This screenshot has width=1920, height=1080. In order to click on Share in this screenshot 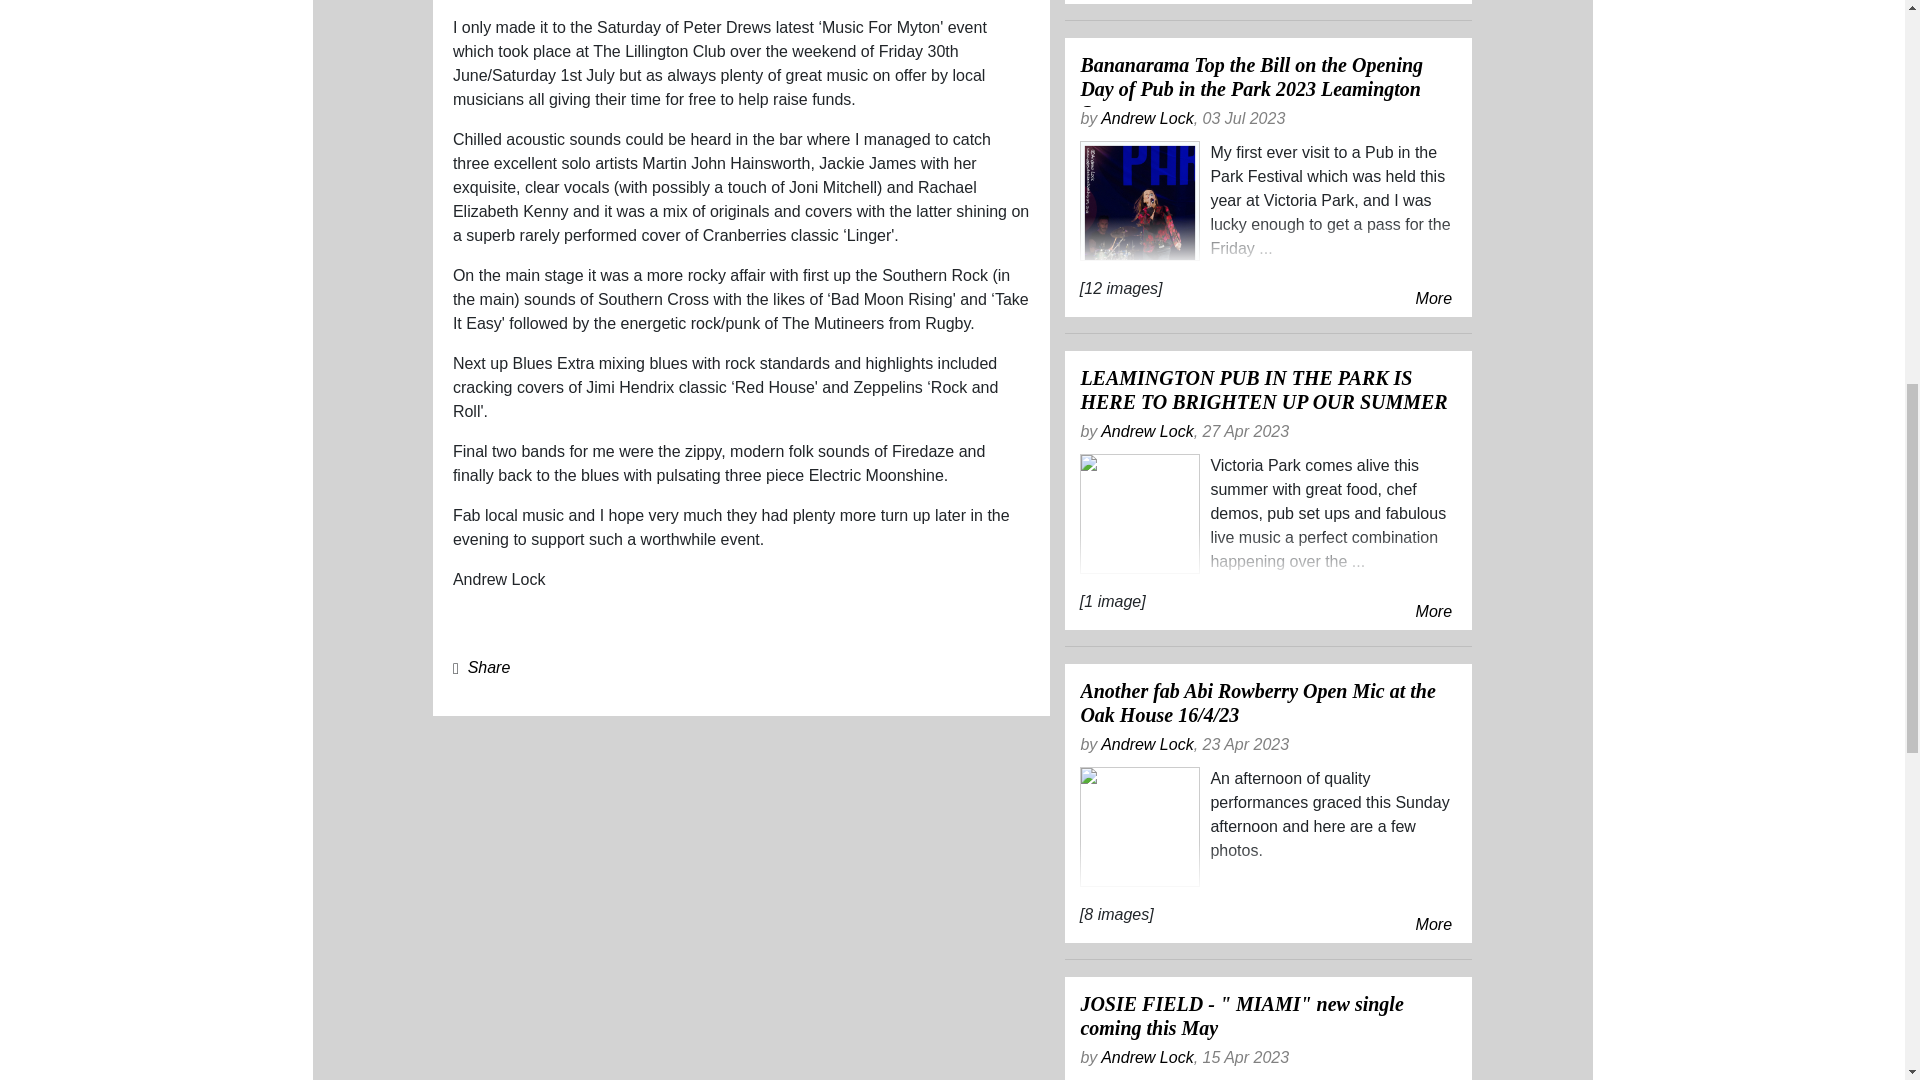, I will do `click(489, 667)`.